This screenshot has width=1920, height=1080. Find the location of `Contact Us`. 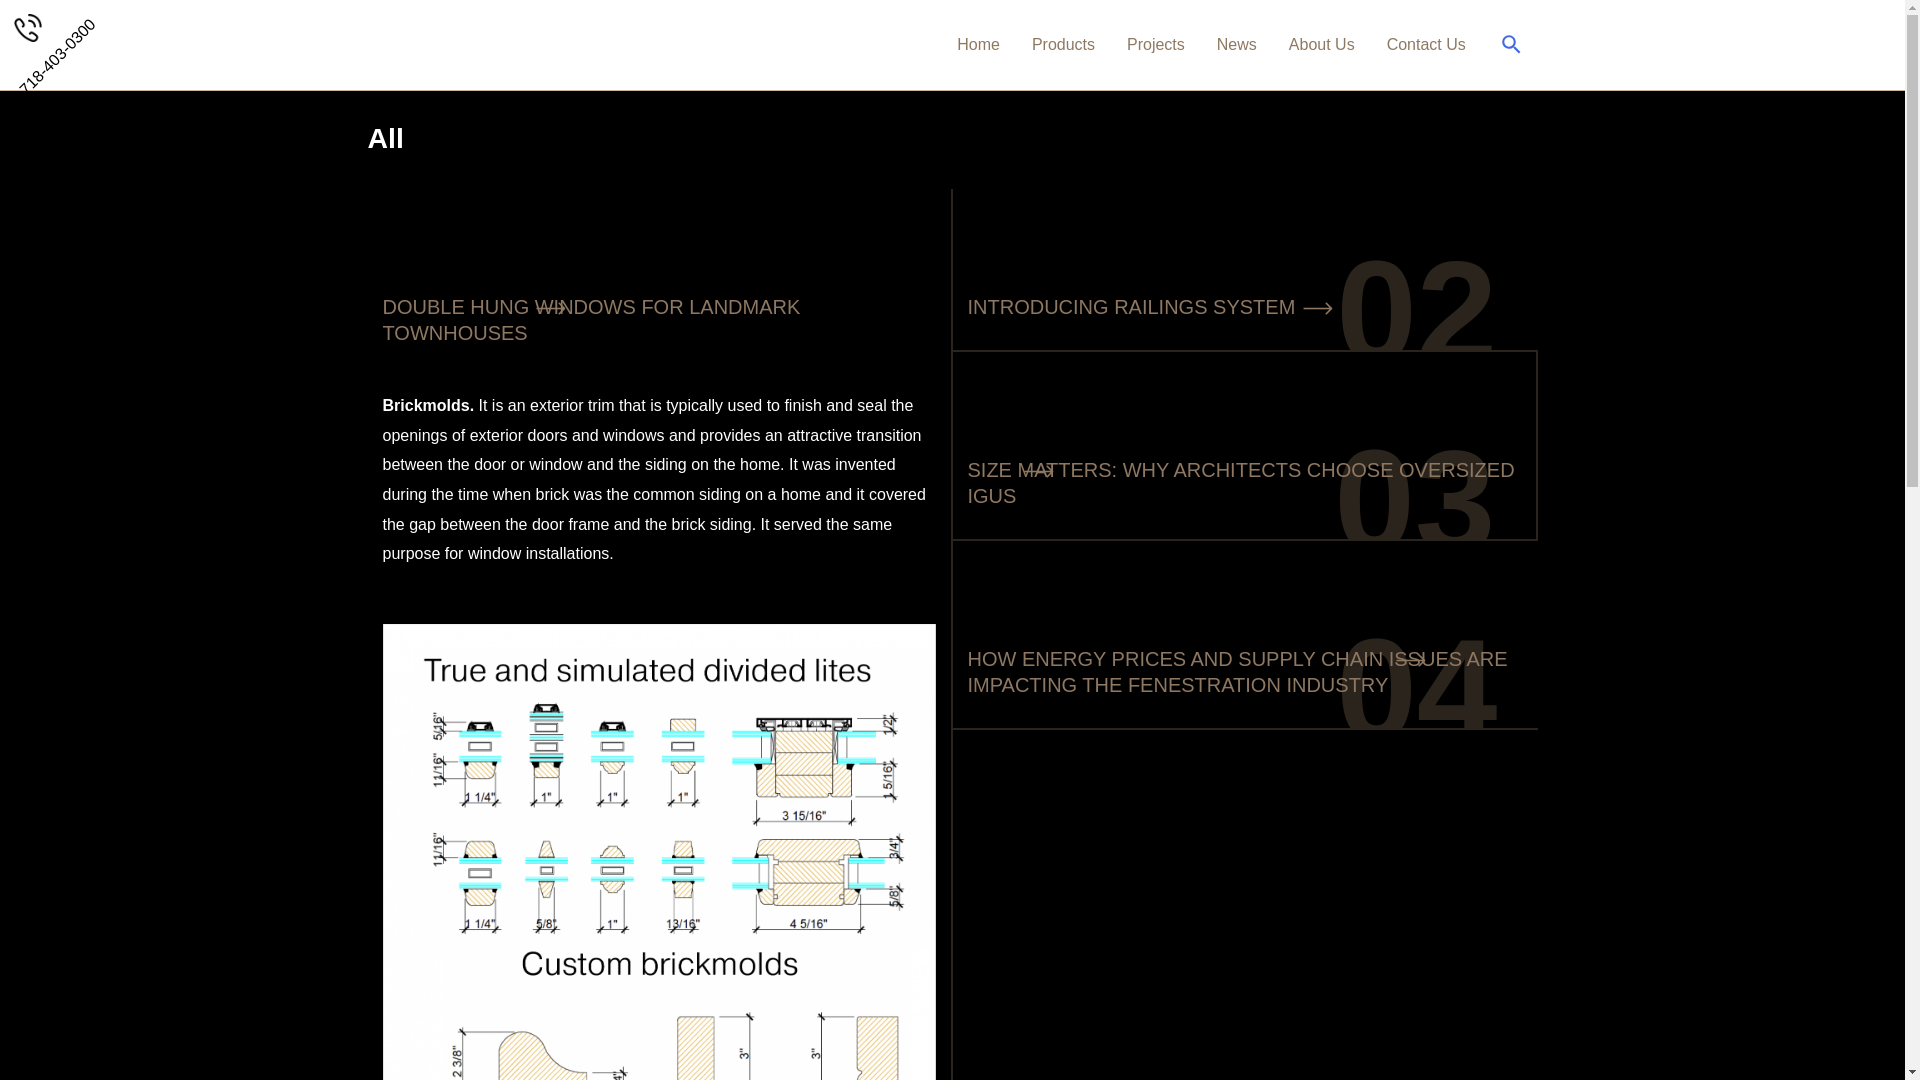

Contact Us is located at coordinates (1426, 44).